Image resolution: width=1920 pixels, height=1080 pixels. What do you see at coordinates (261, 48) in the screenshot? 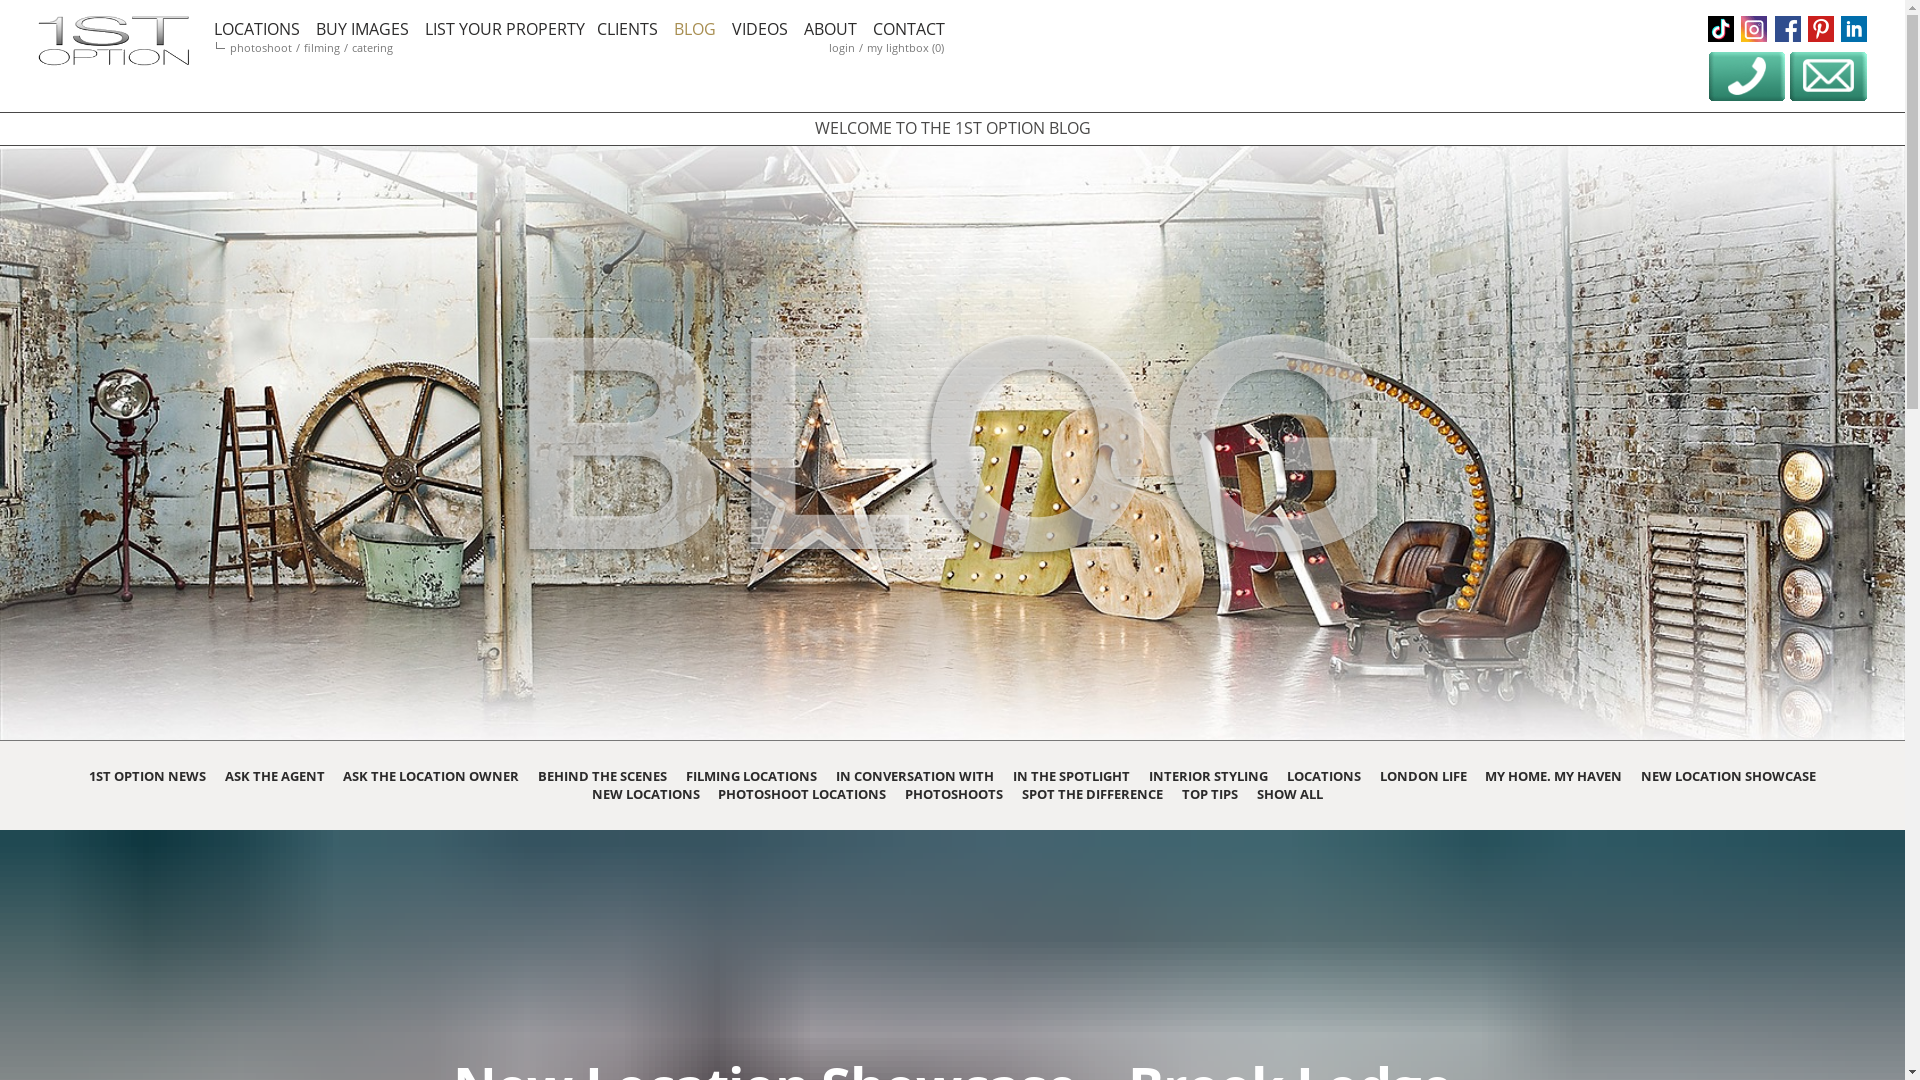
I see `photoshoot` at bounding box center [261, 48].